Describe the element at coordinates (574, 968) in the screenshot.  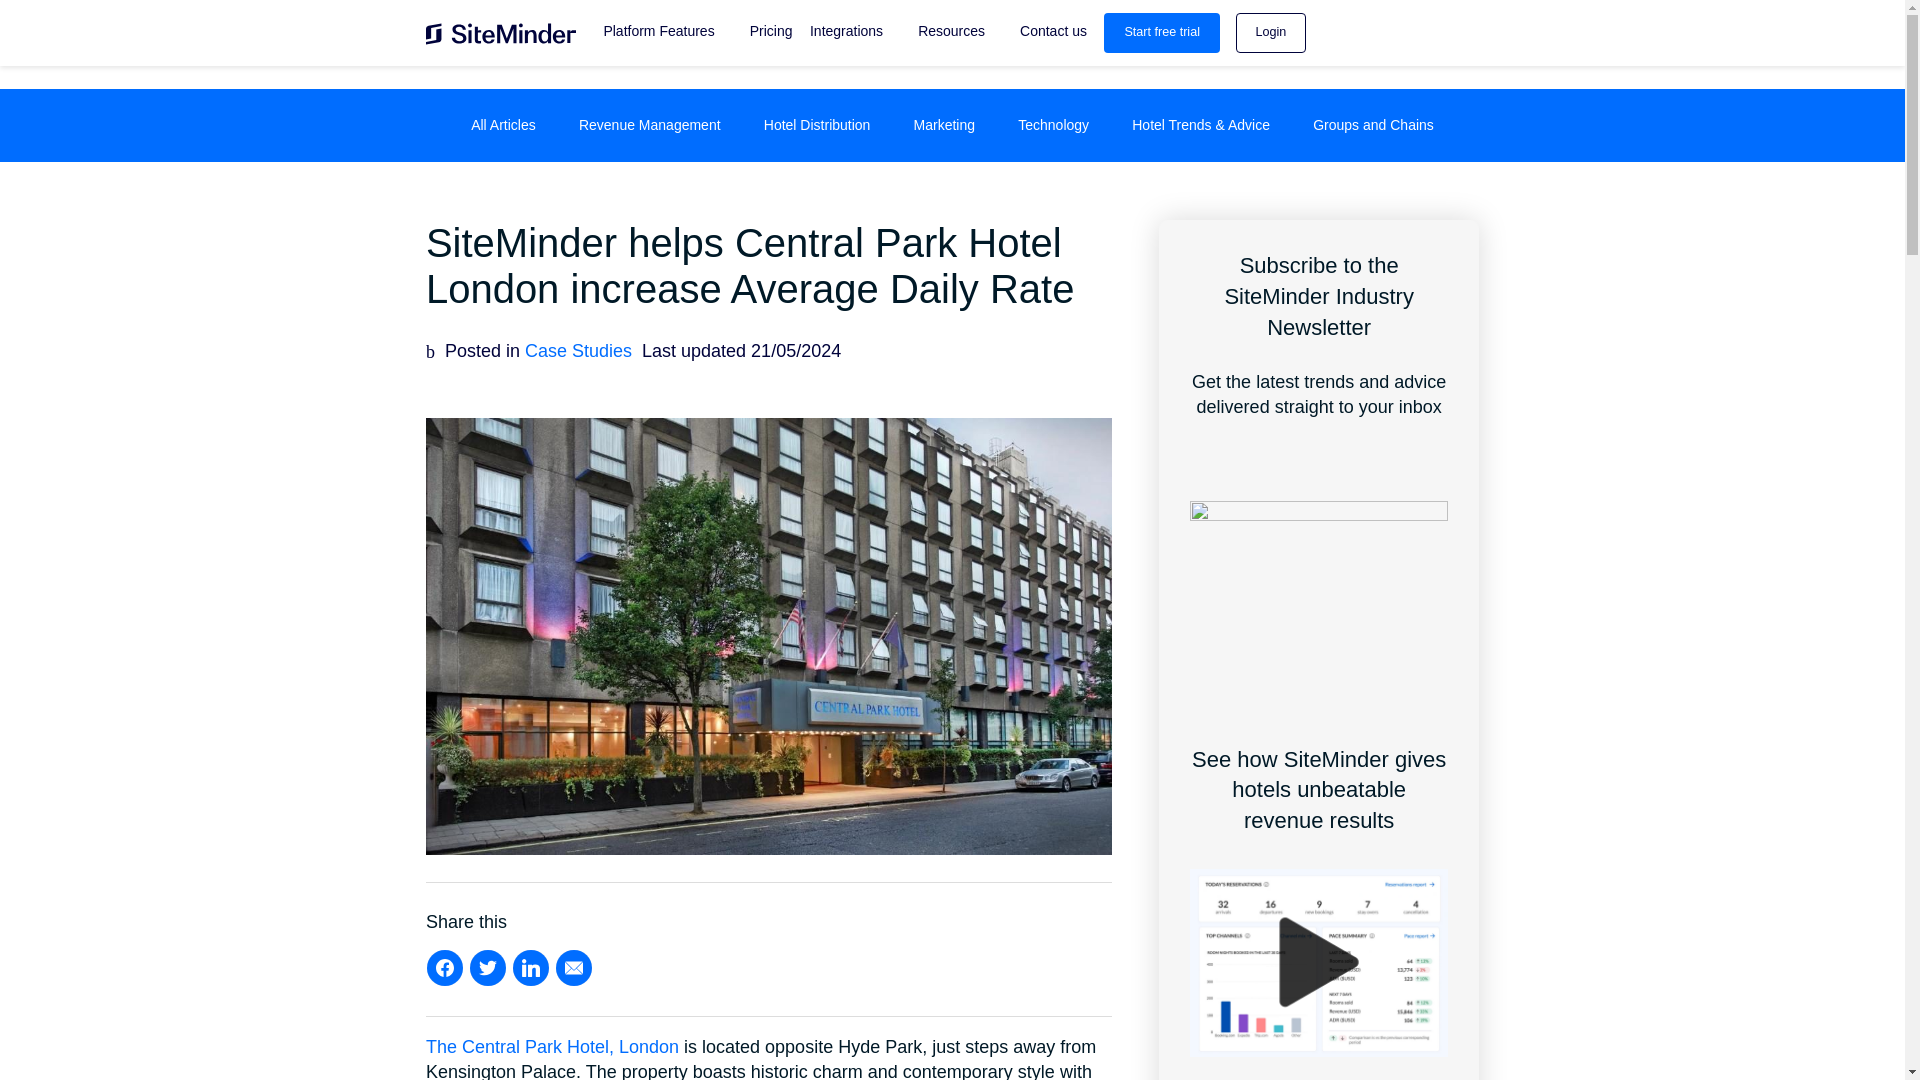
I see `Share on Email` at that location.